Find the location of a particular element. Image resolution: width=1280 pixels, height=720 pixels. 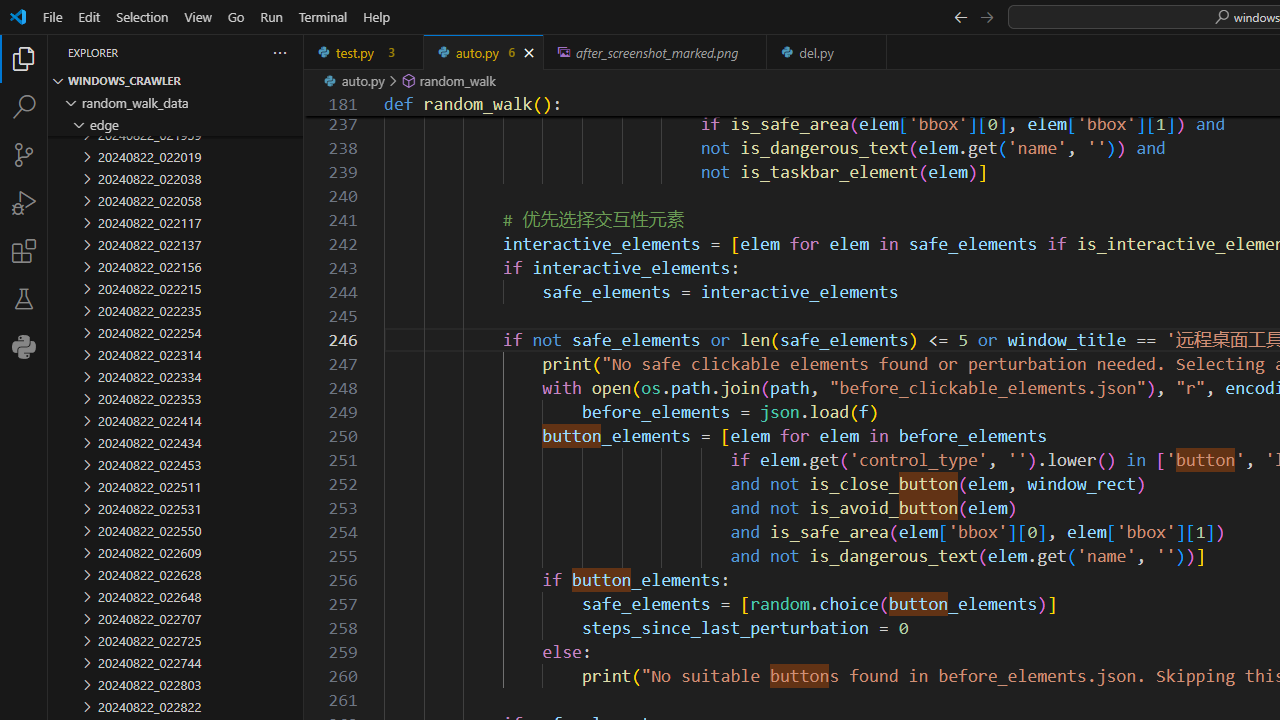

Explorer Section: windows_crawler is located at coordinates (176, 80).